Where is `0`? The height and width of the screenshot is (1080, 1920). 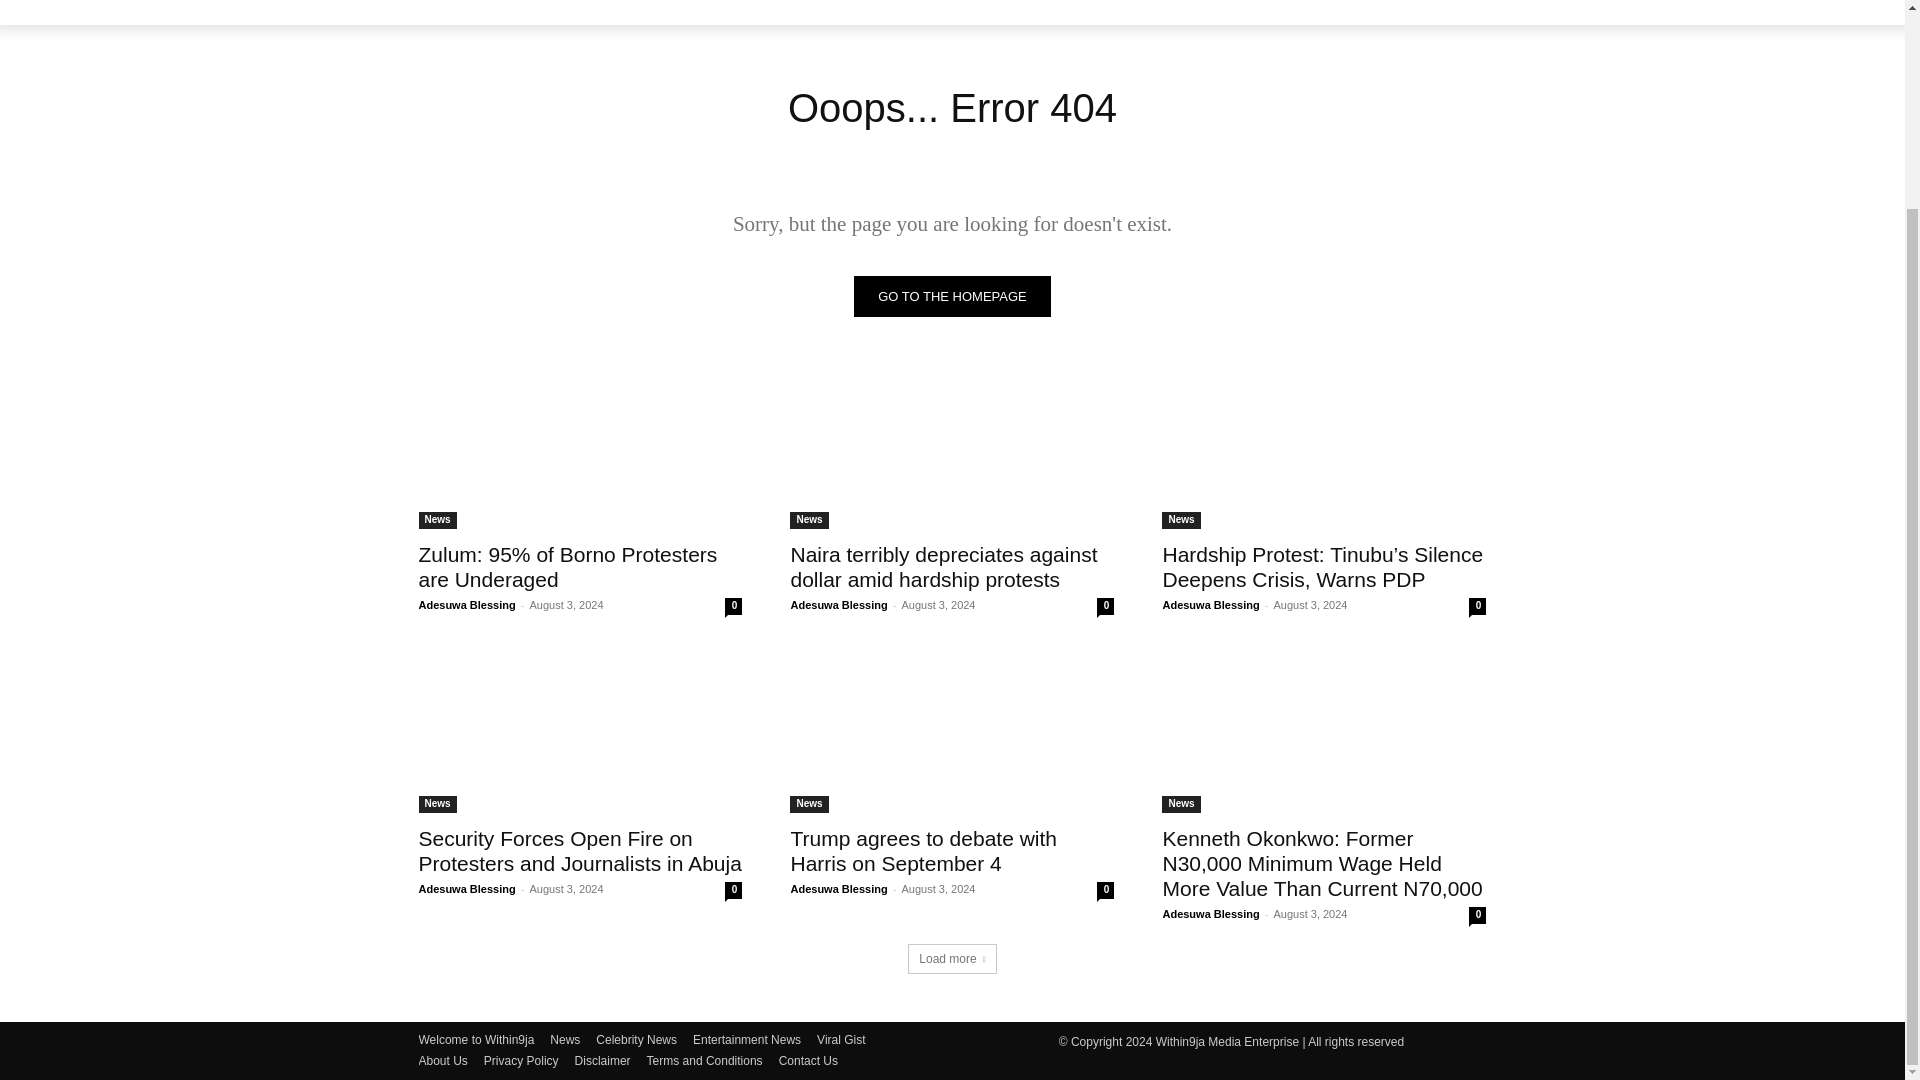
0 is located at coordinates (733, 606).